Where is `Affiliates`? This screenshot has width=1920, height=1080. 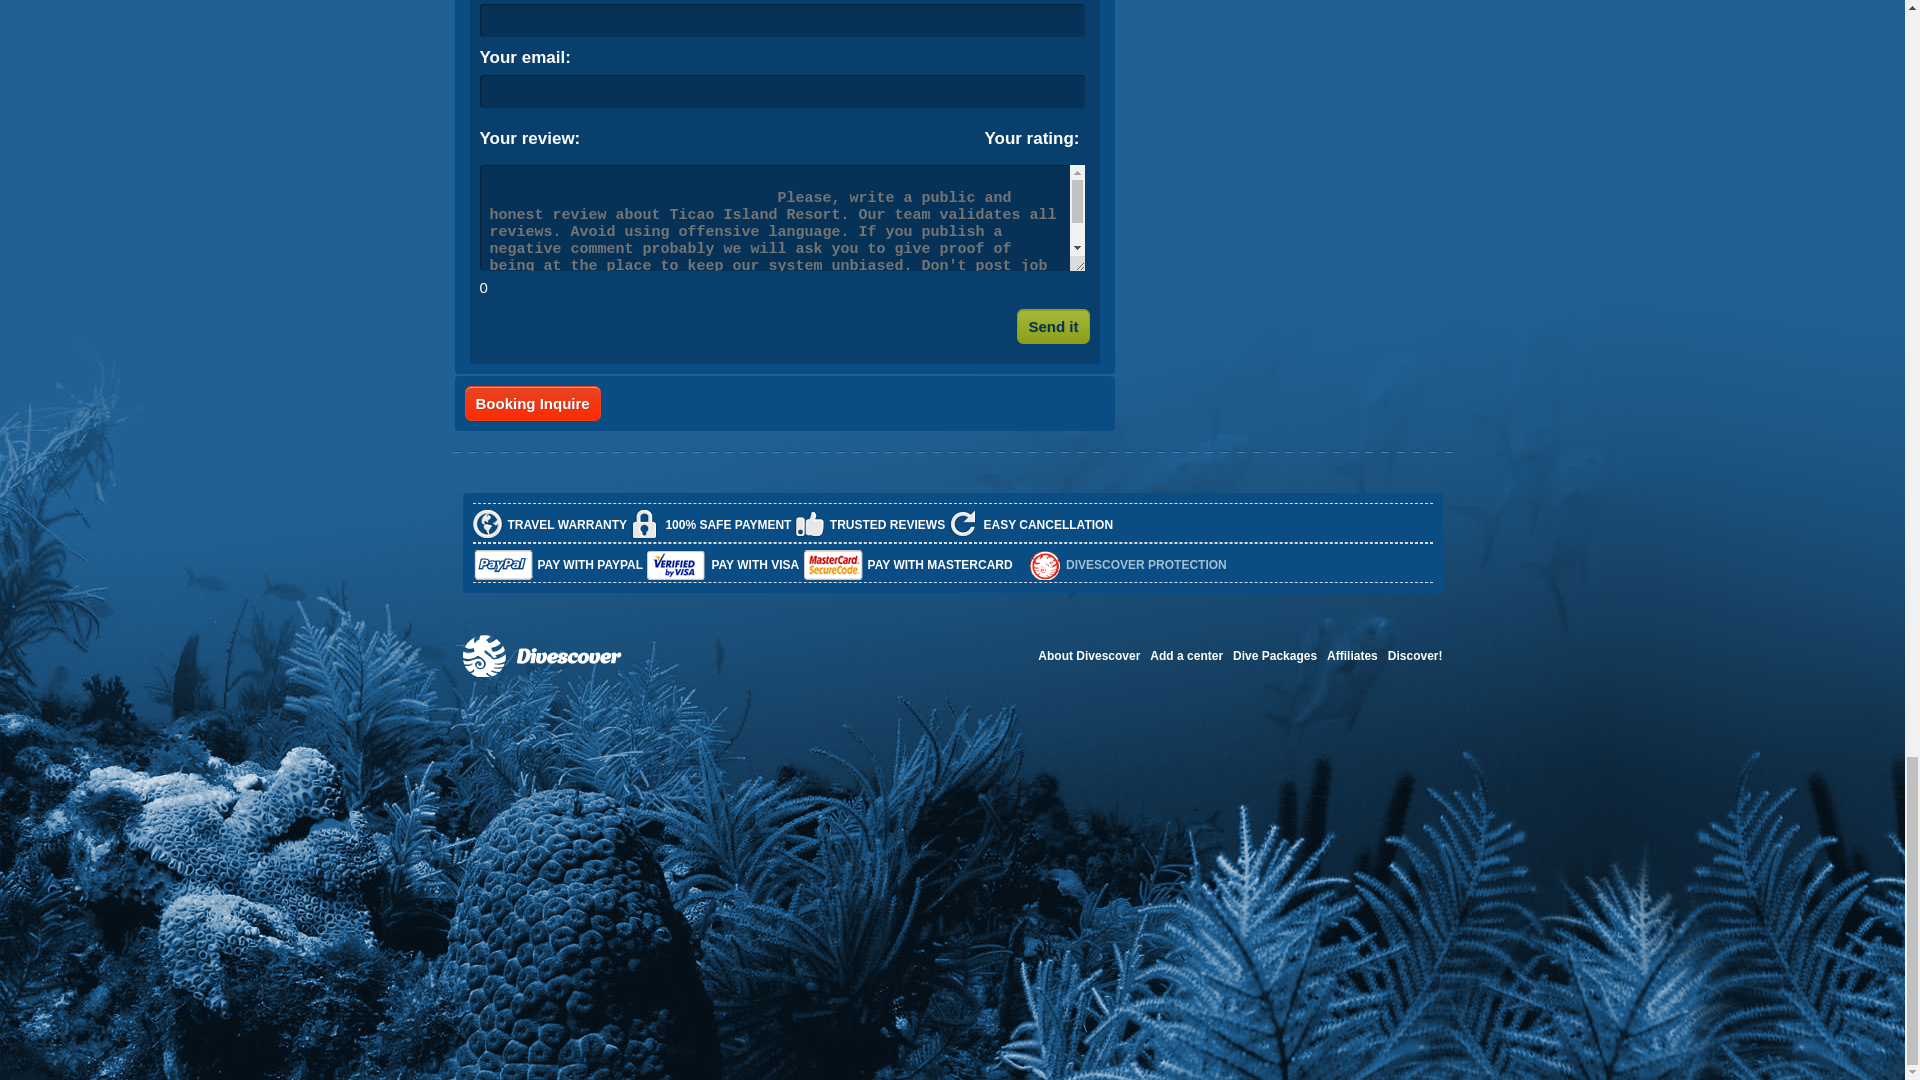
Affiliates is located at coordinates (1352, 656).